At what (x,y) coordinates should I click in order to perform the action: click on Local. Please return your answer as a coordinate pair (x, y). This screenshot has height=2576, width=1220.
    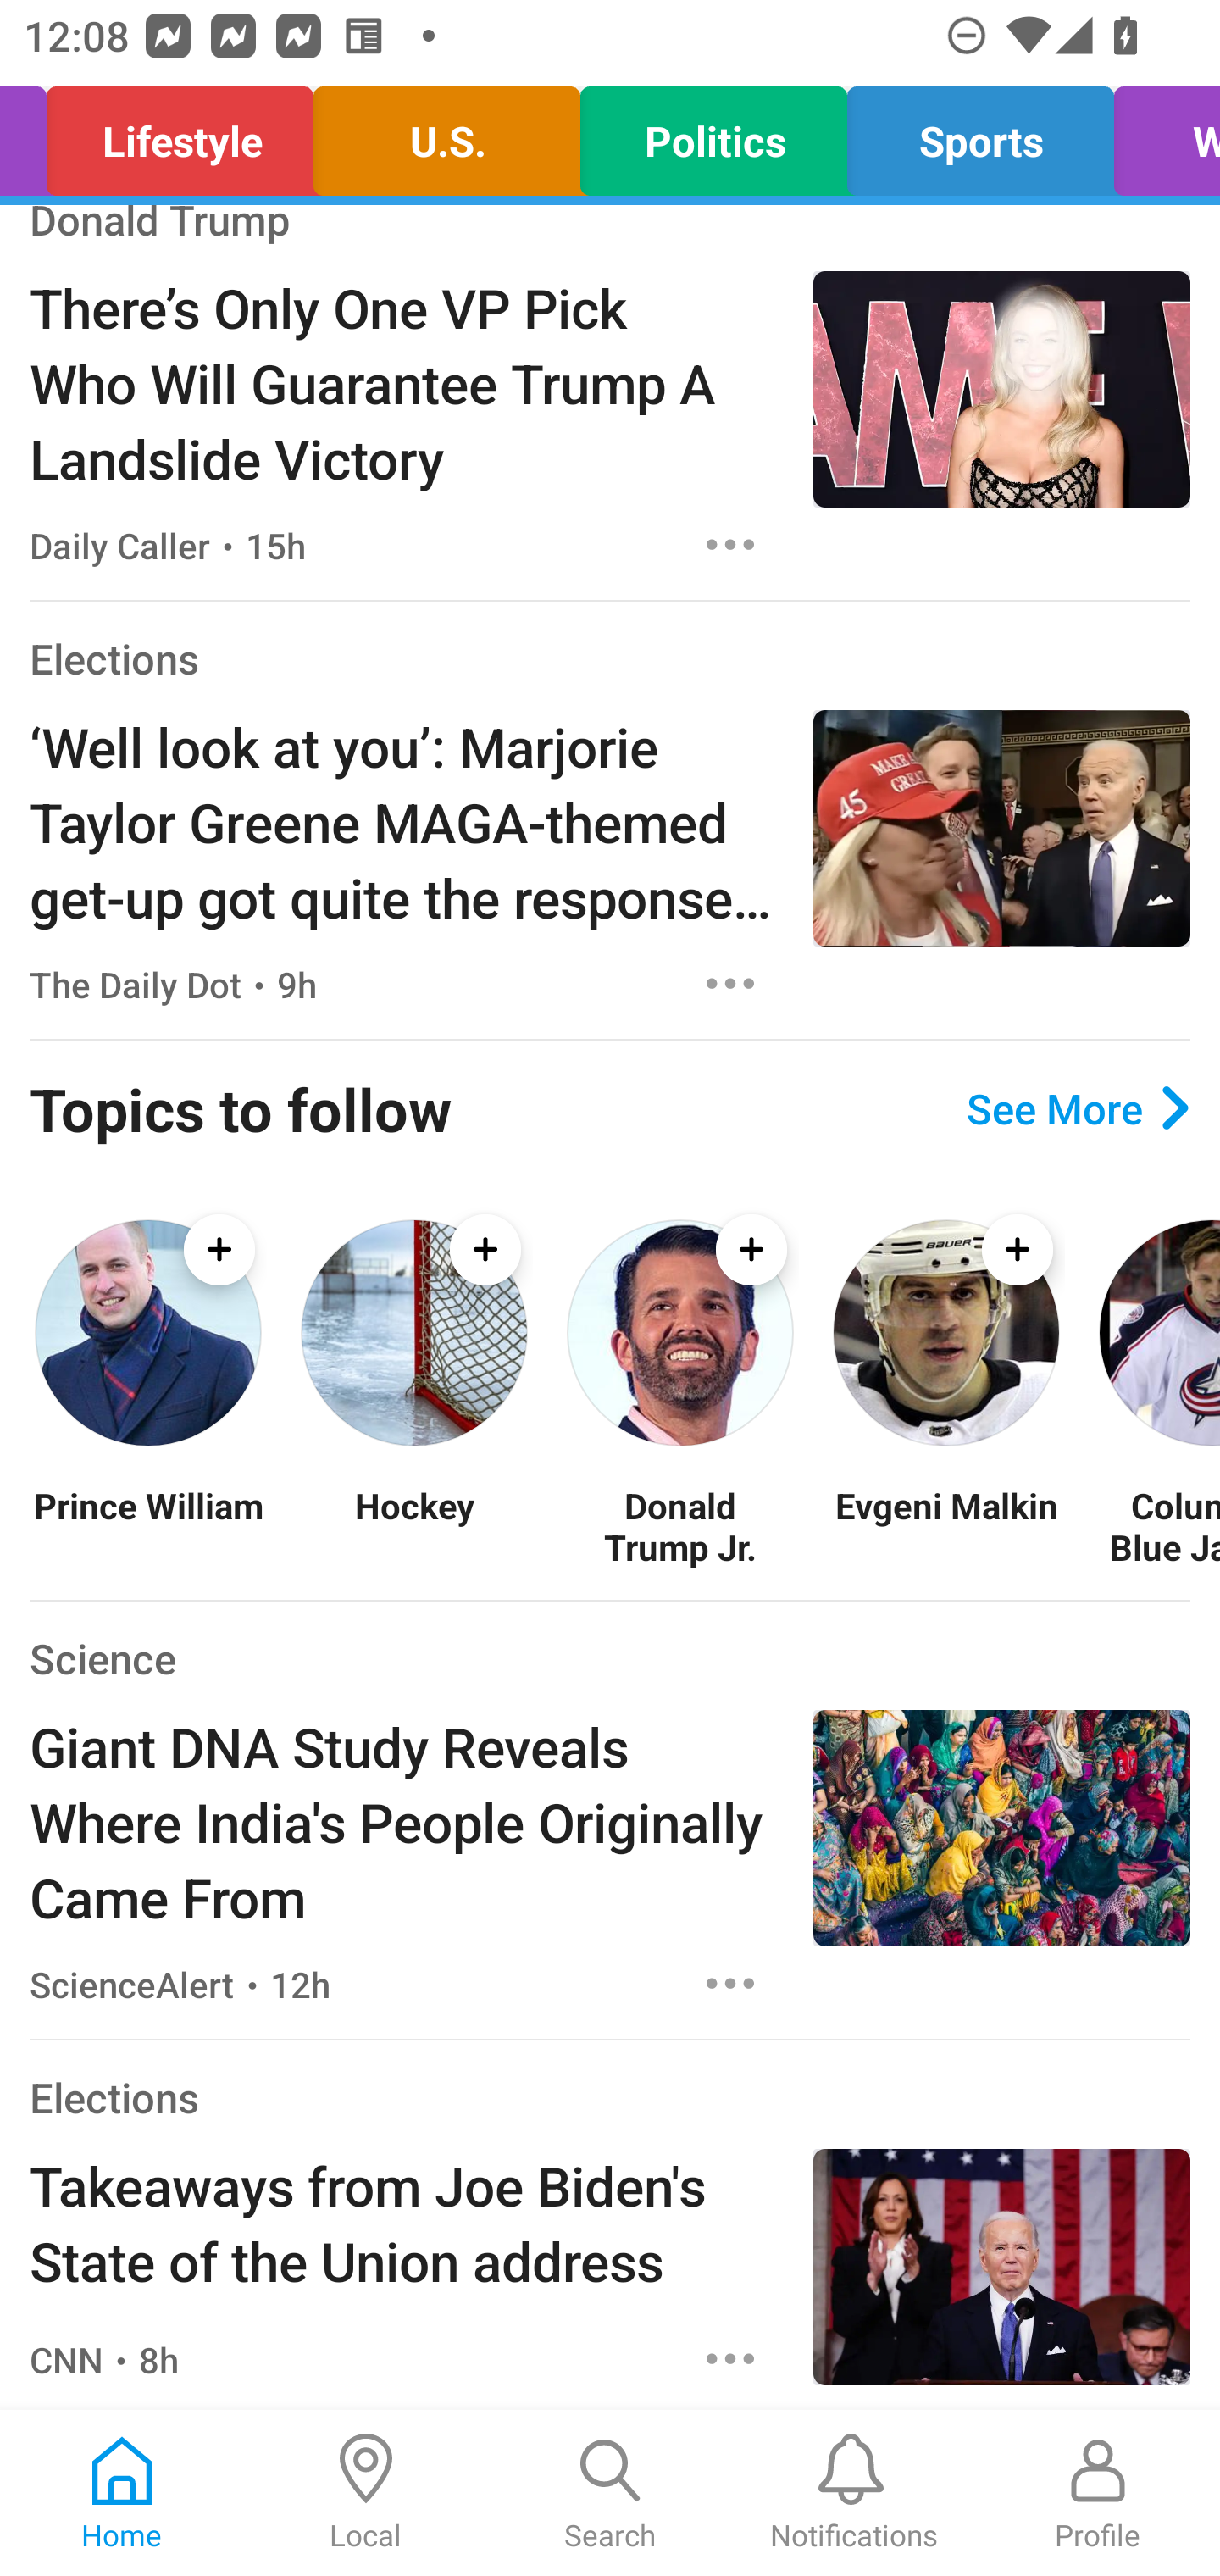
    Looking at the image, I should click on (366, 2493).